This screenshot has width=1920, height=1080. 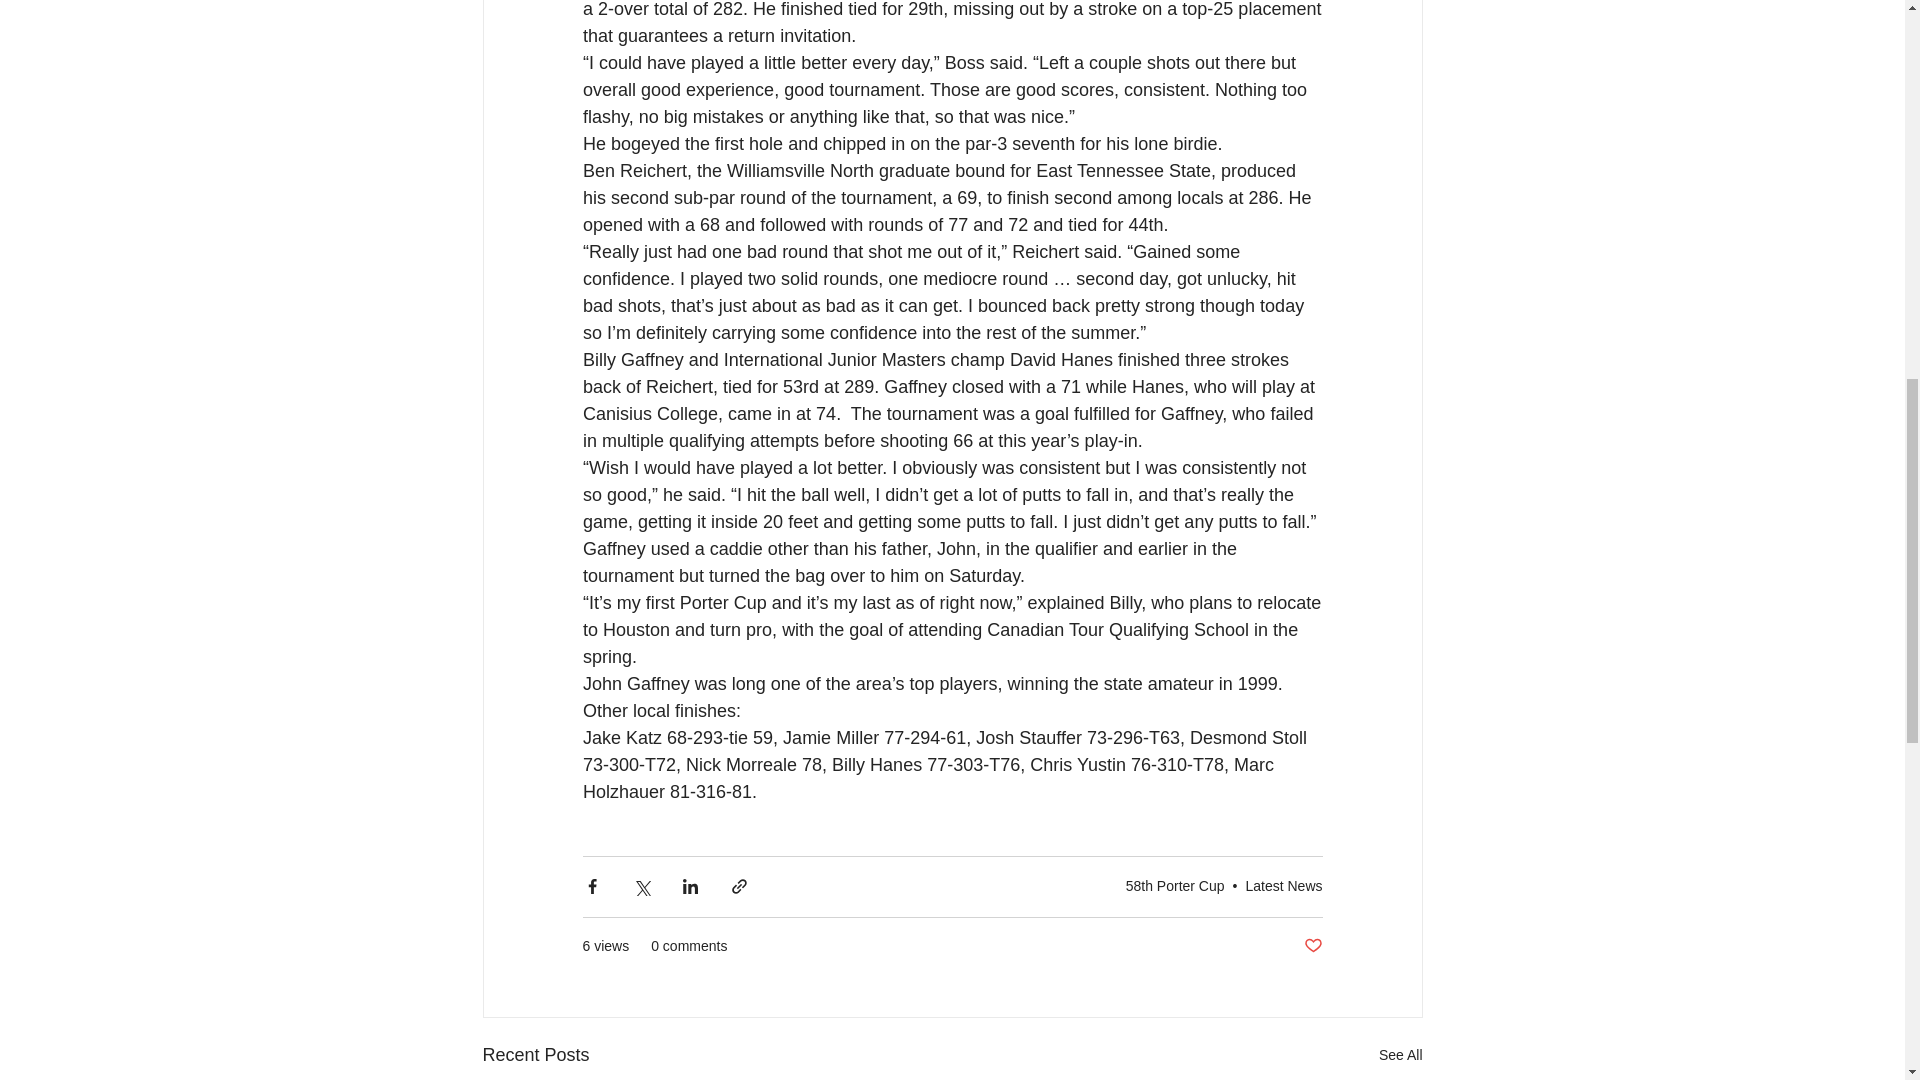 What do you see at coordinates (1283, 886) in the screenshot?
I see `Latest News` at bounding box center [1283, 886].